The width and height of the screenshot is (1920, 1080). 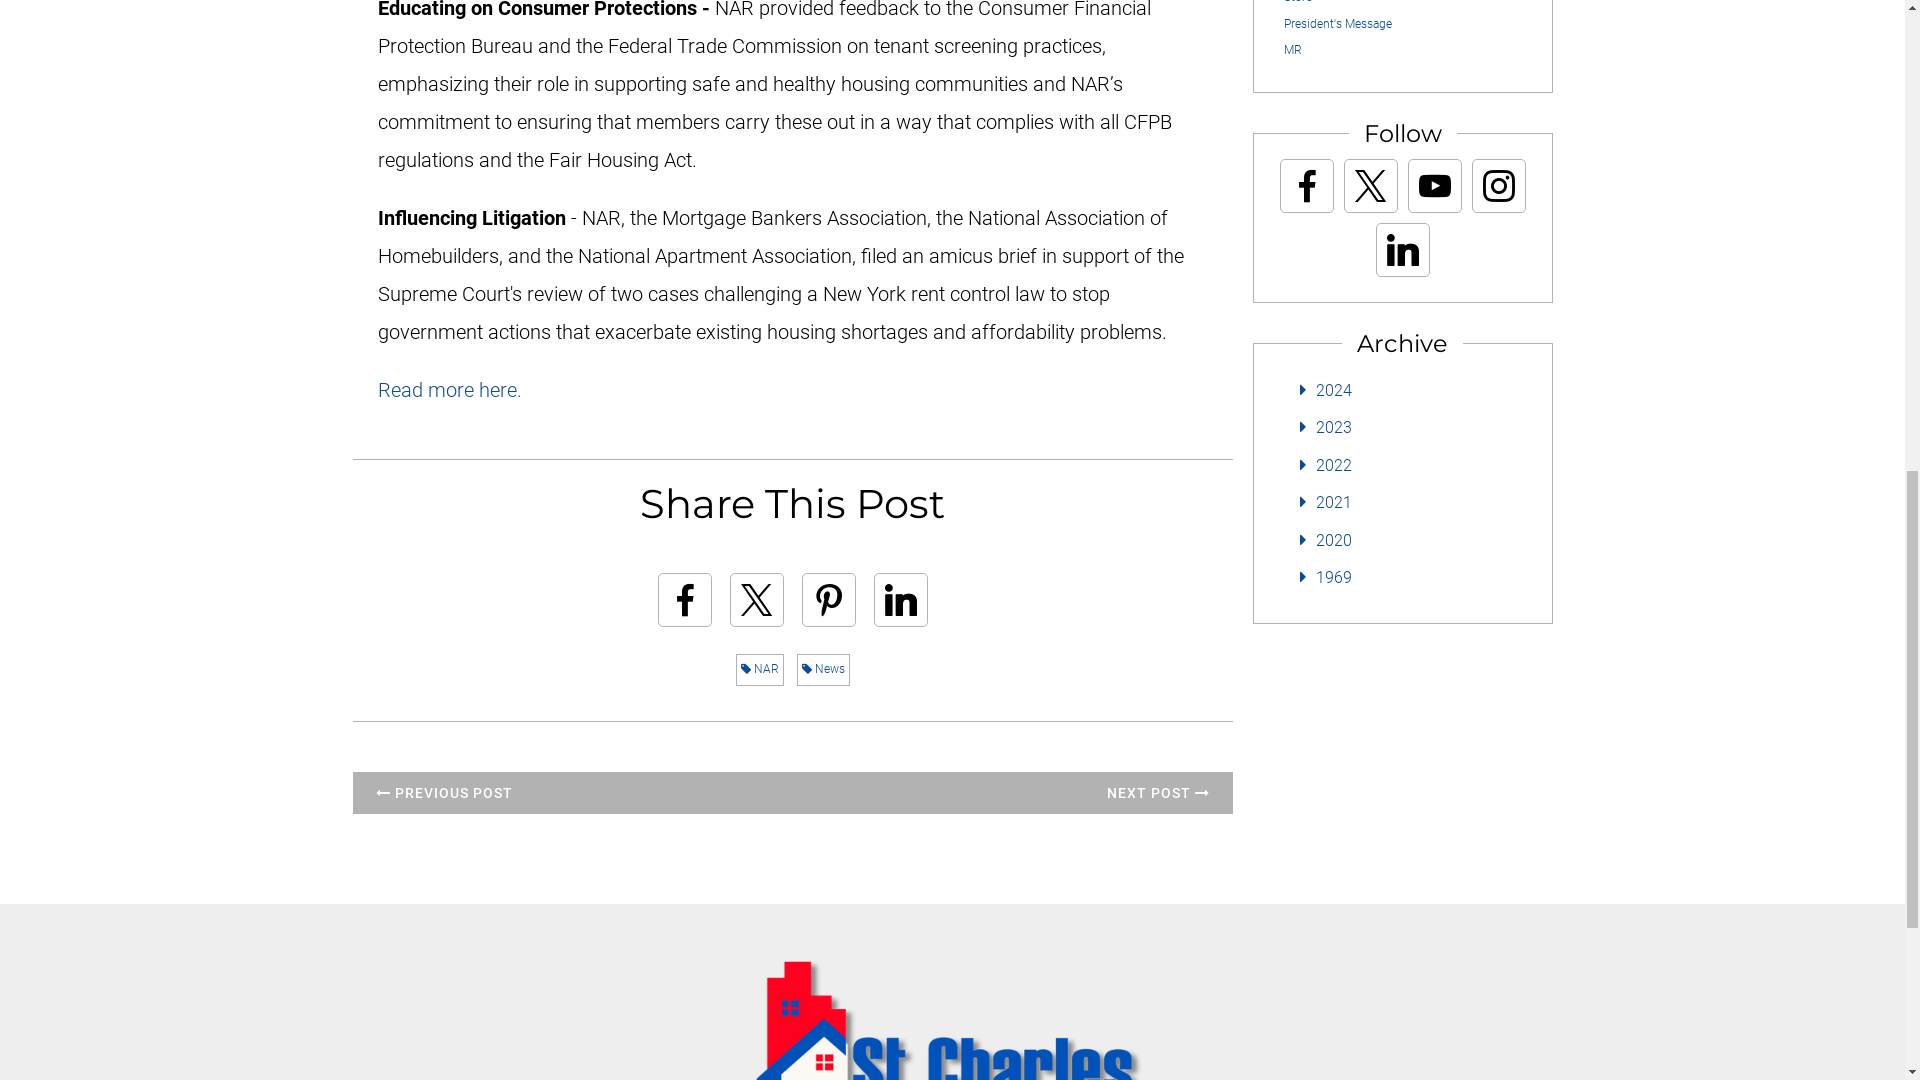 What do you see at coordinates (1498, 185) in the screenshot?
I see `Visit us on Instagram` at bounding box center [1498, 185].